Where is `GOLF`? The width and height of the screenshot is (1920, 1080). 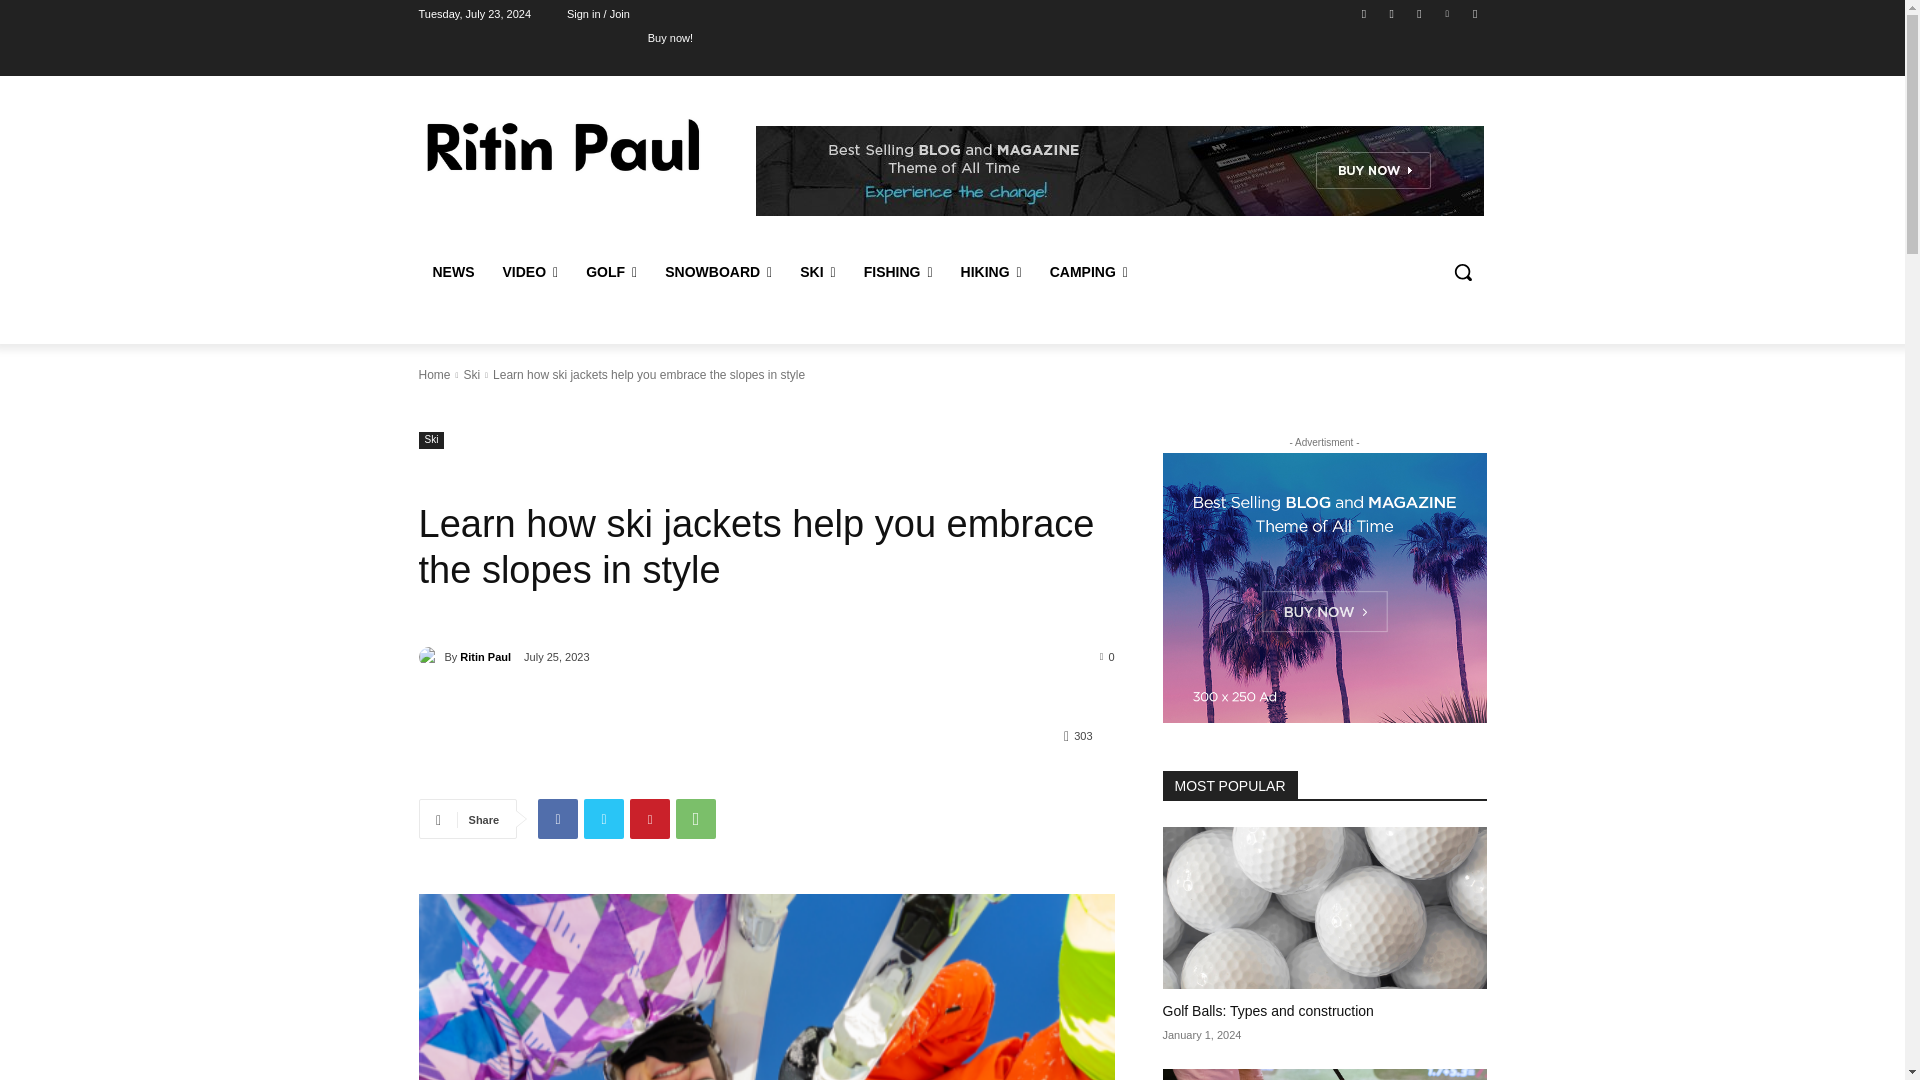 GOLF is located at coordinates (611, 272).